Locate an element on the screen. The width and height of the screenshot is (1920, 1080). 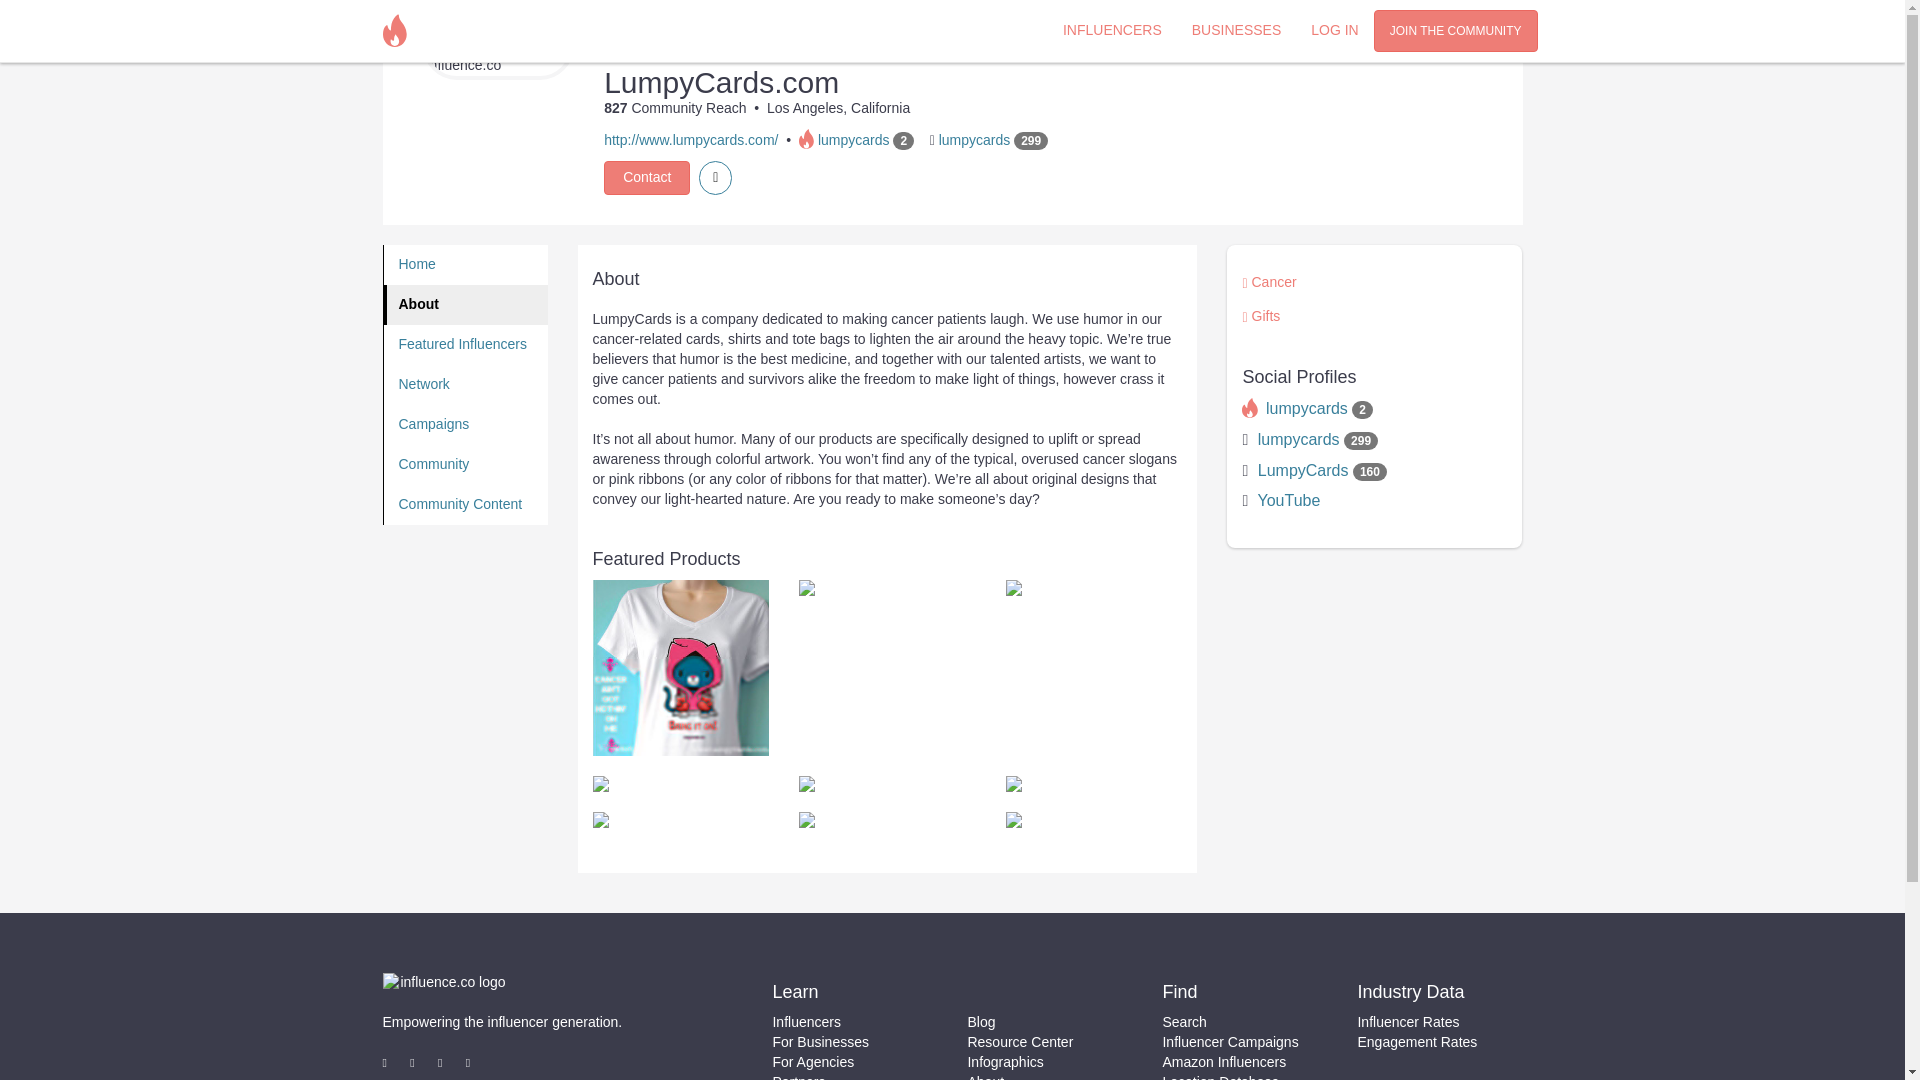
Gifts is located at coordinates (1266, 316).